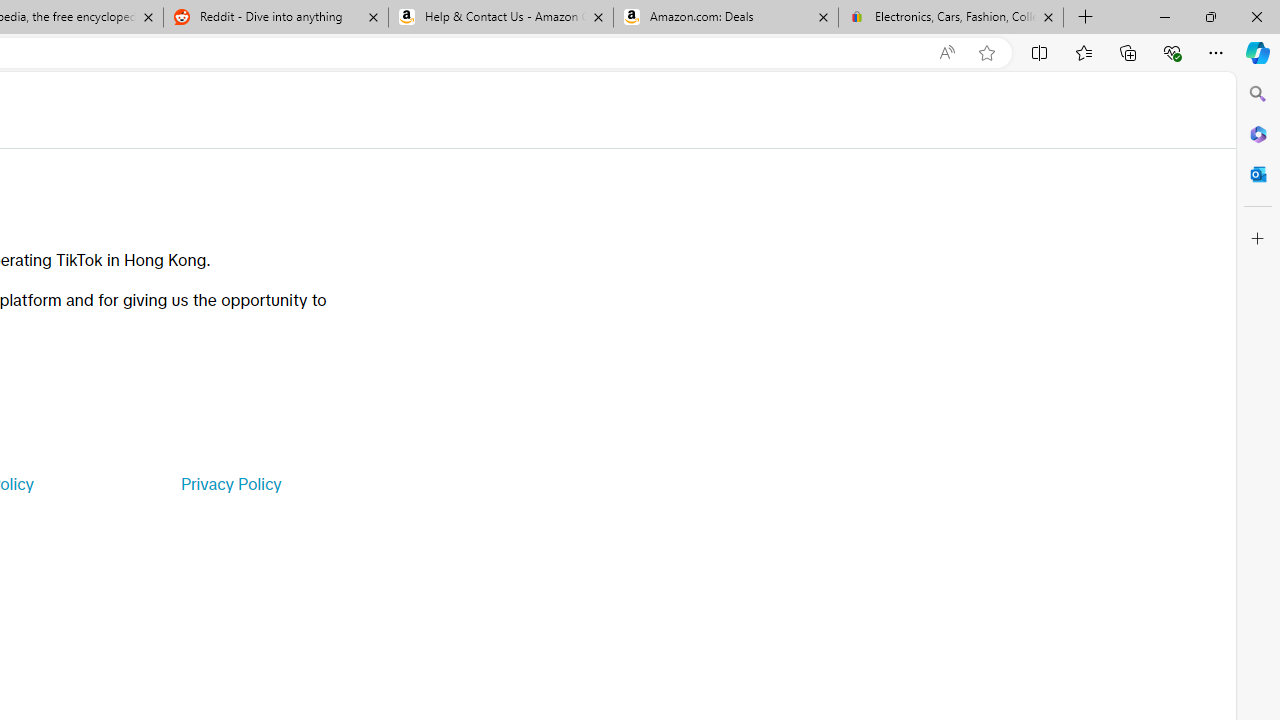 This screenshot has height=720, width=1280. What do you see at coordinates (501, 18) in the screenshot?
I see `Help & Contact Us - Amazon Customer Service` at bounding box center [501, 18].